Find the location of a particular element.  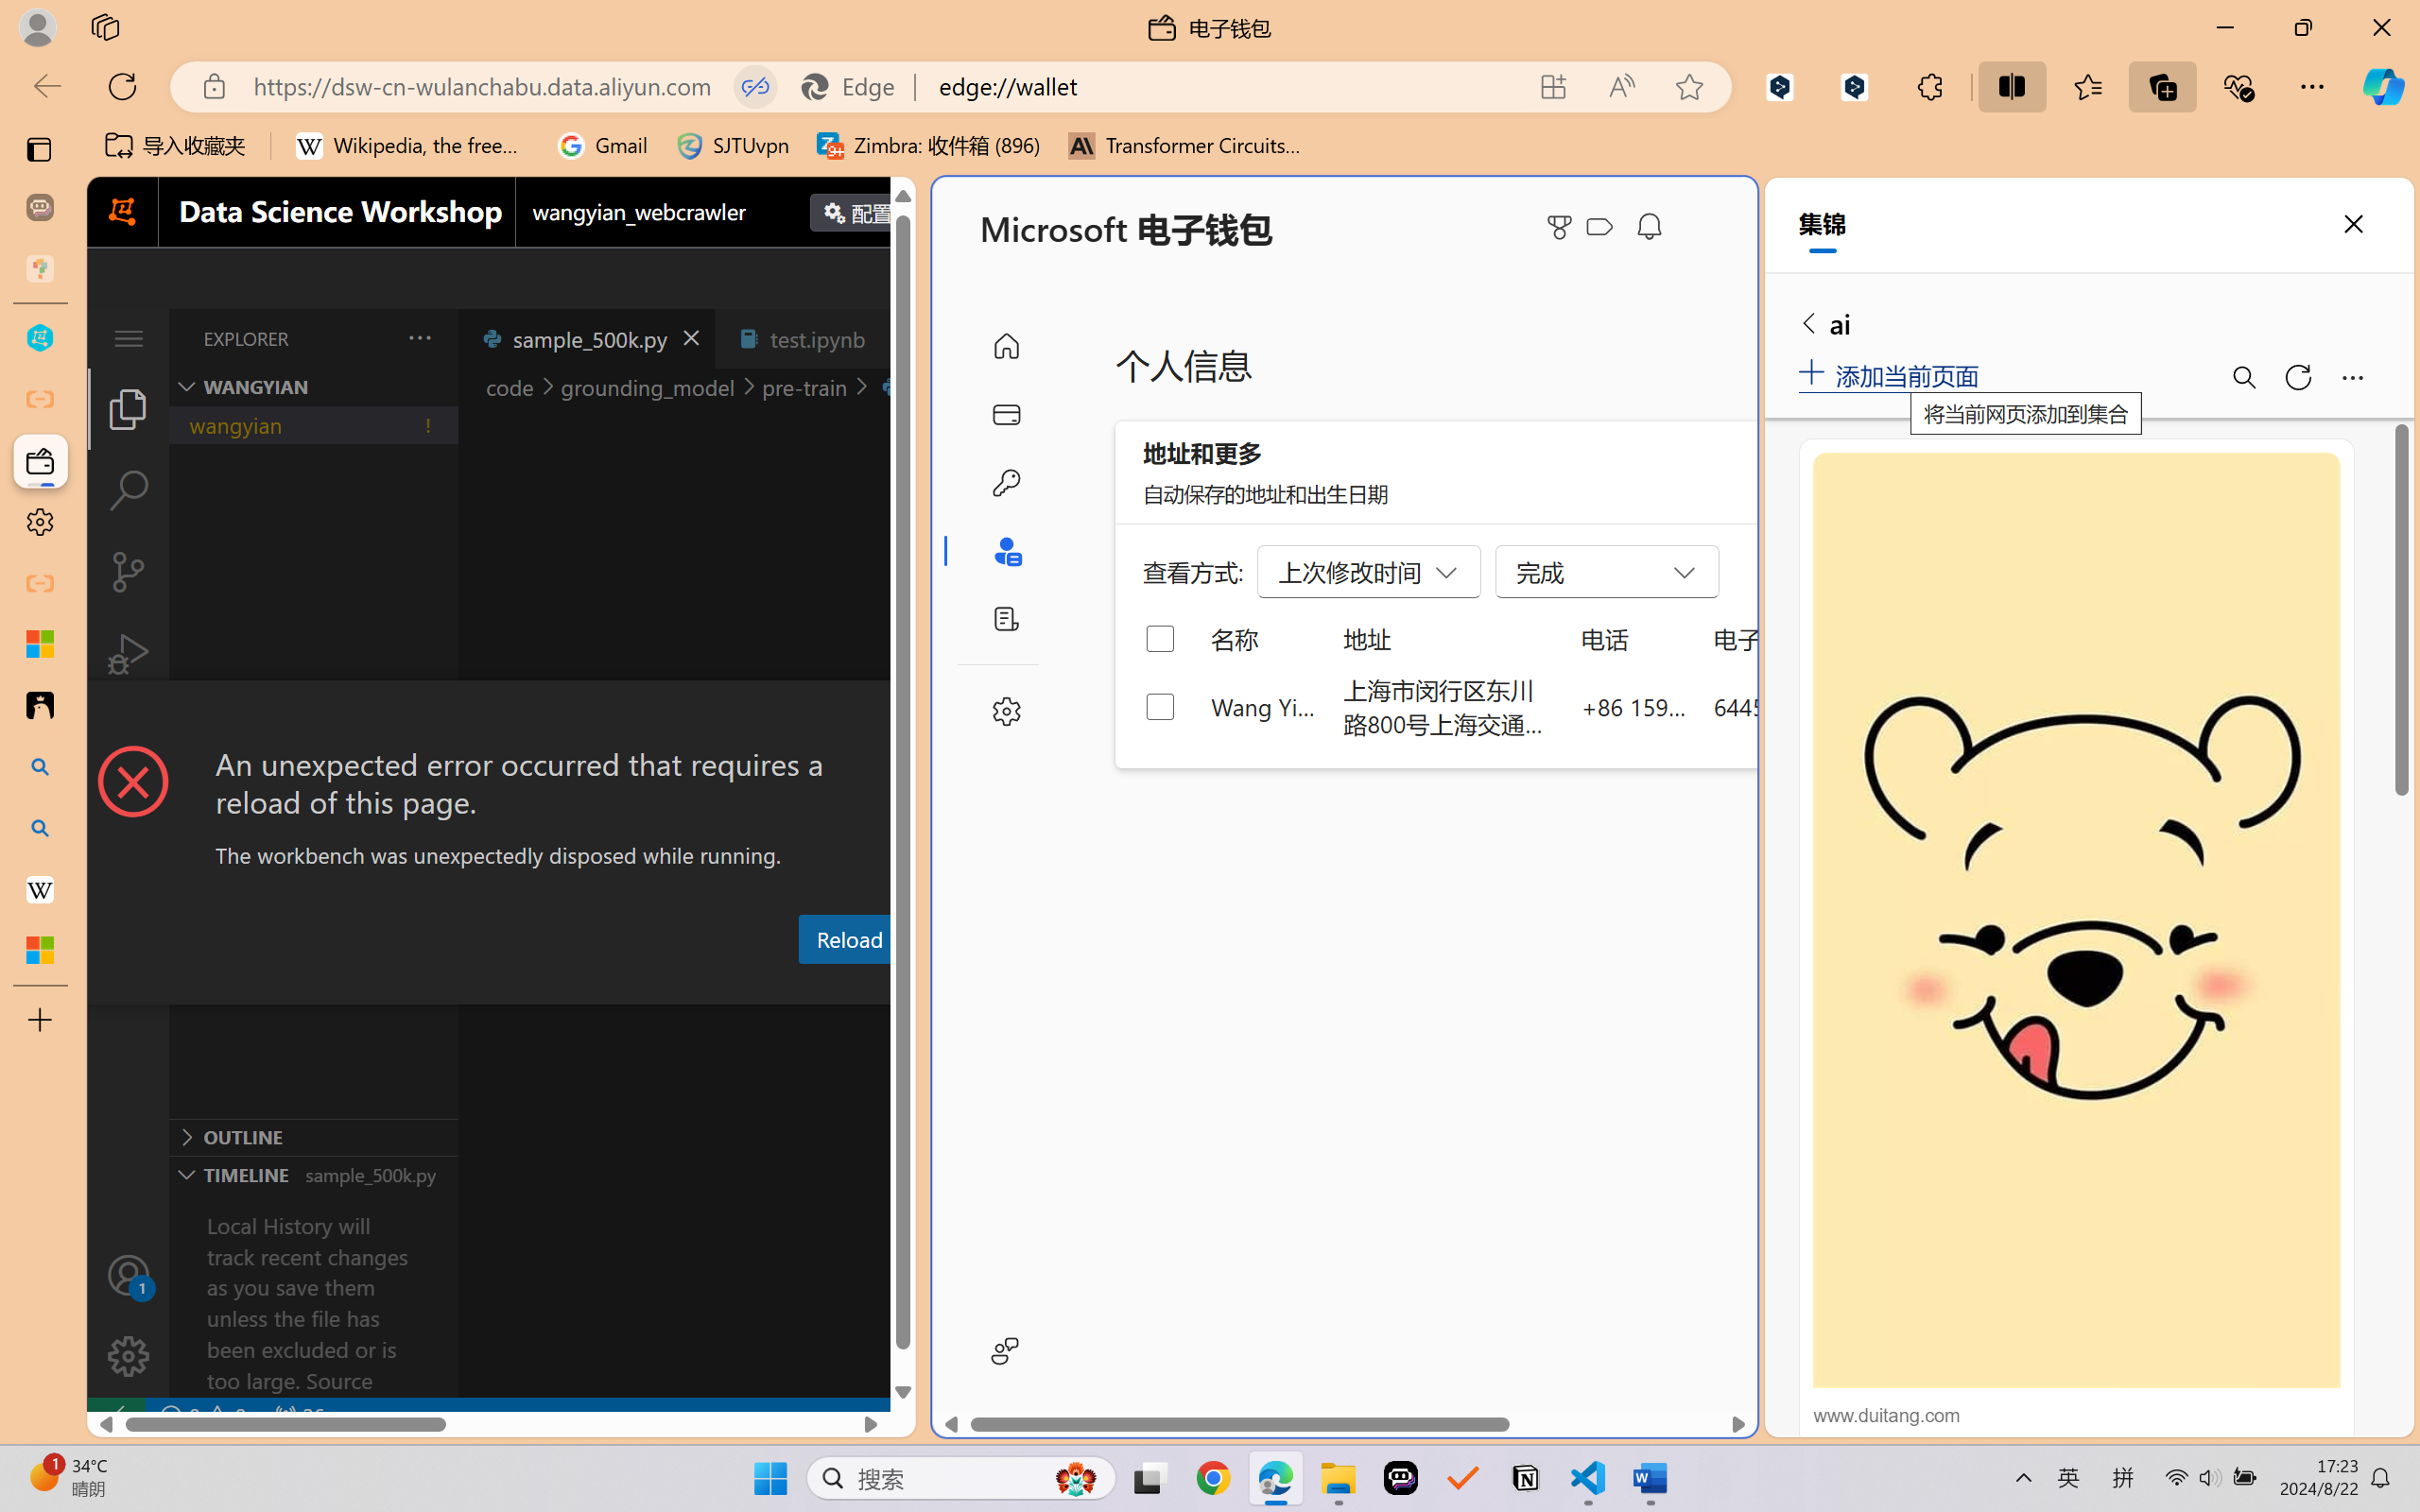

Views and More Actions... is located at coordinates (418, 337).